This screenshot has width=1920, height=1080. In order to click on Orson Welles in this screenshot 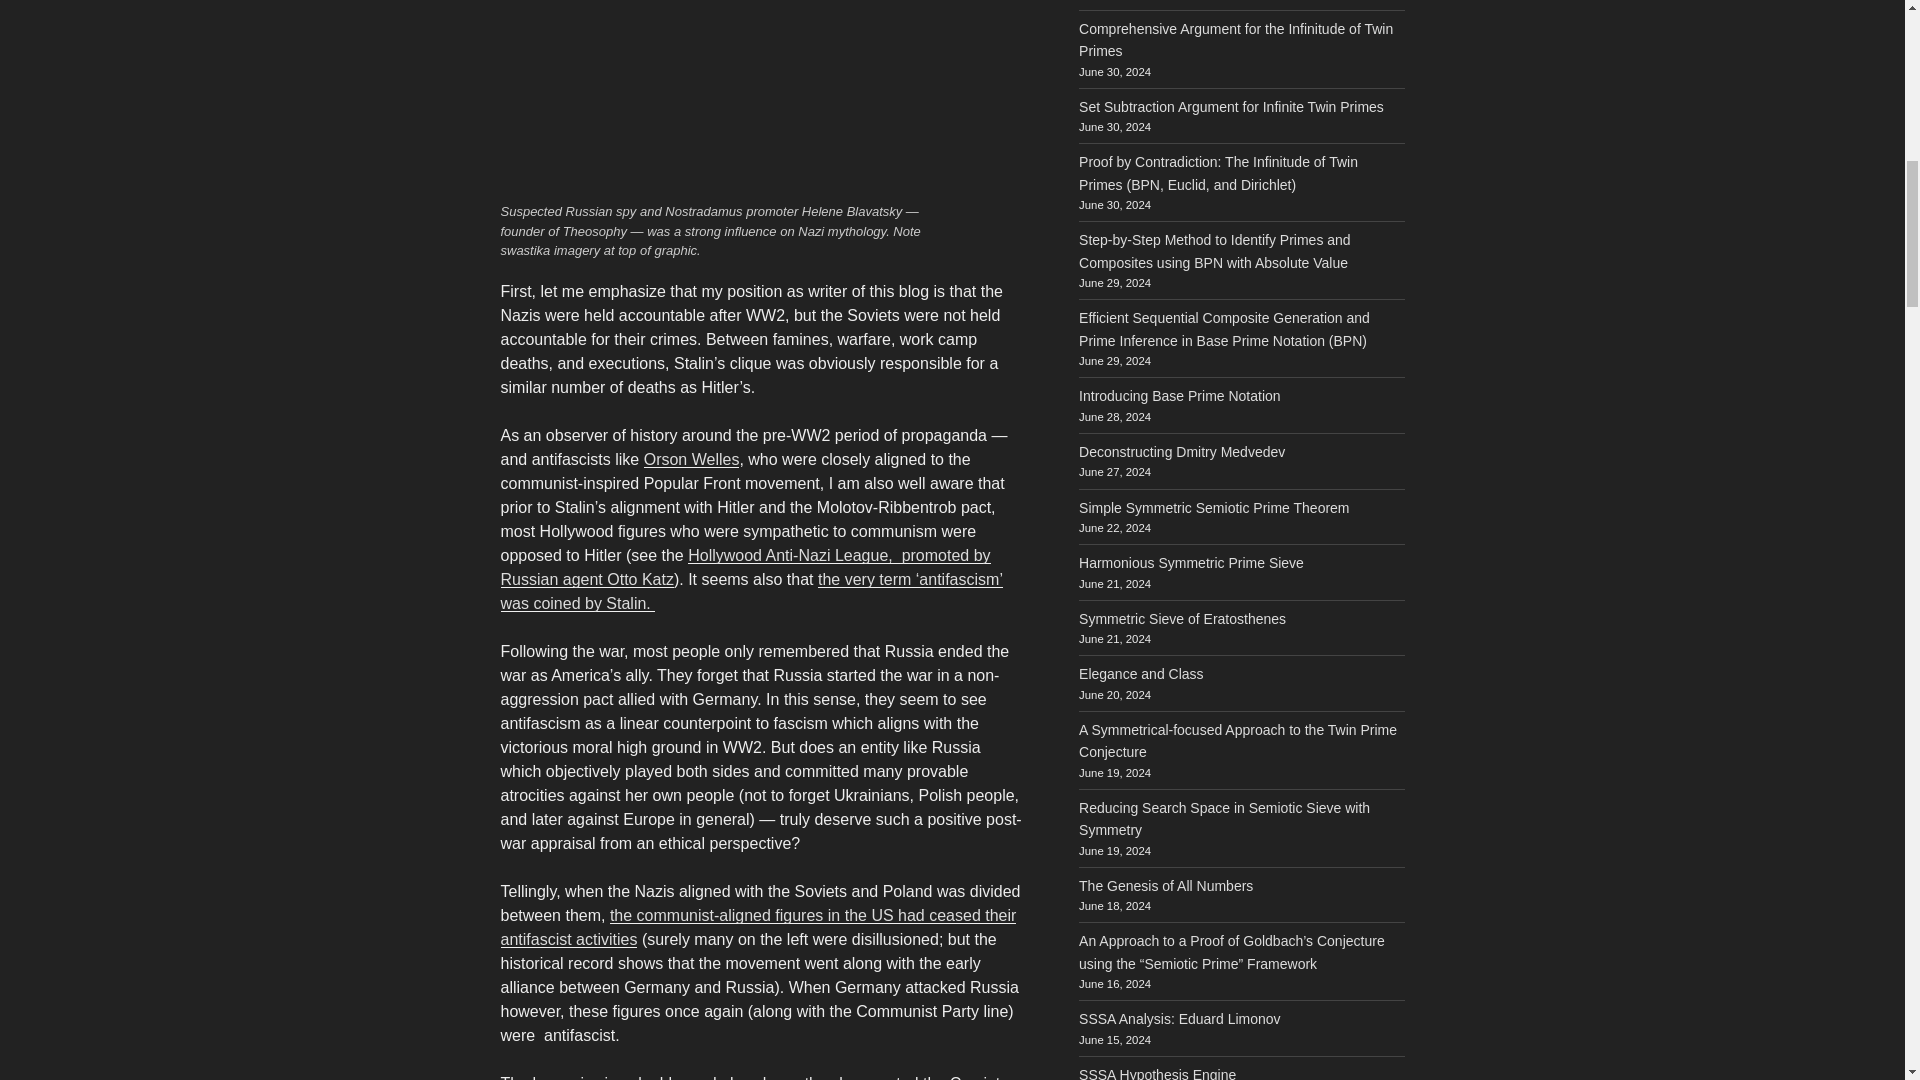, I will do `click(691, 459)`.